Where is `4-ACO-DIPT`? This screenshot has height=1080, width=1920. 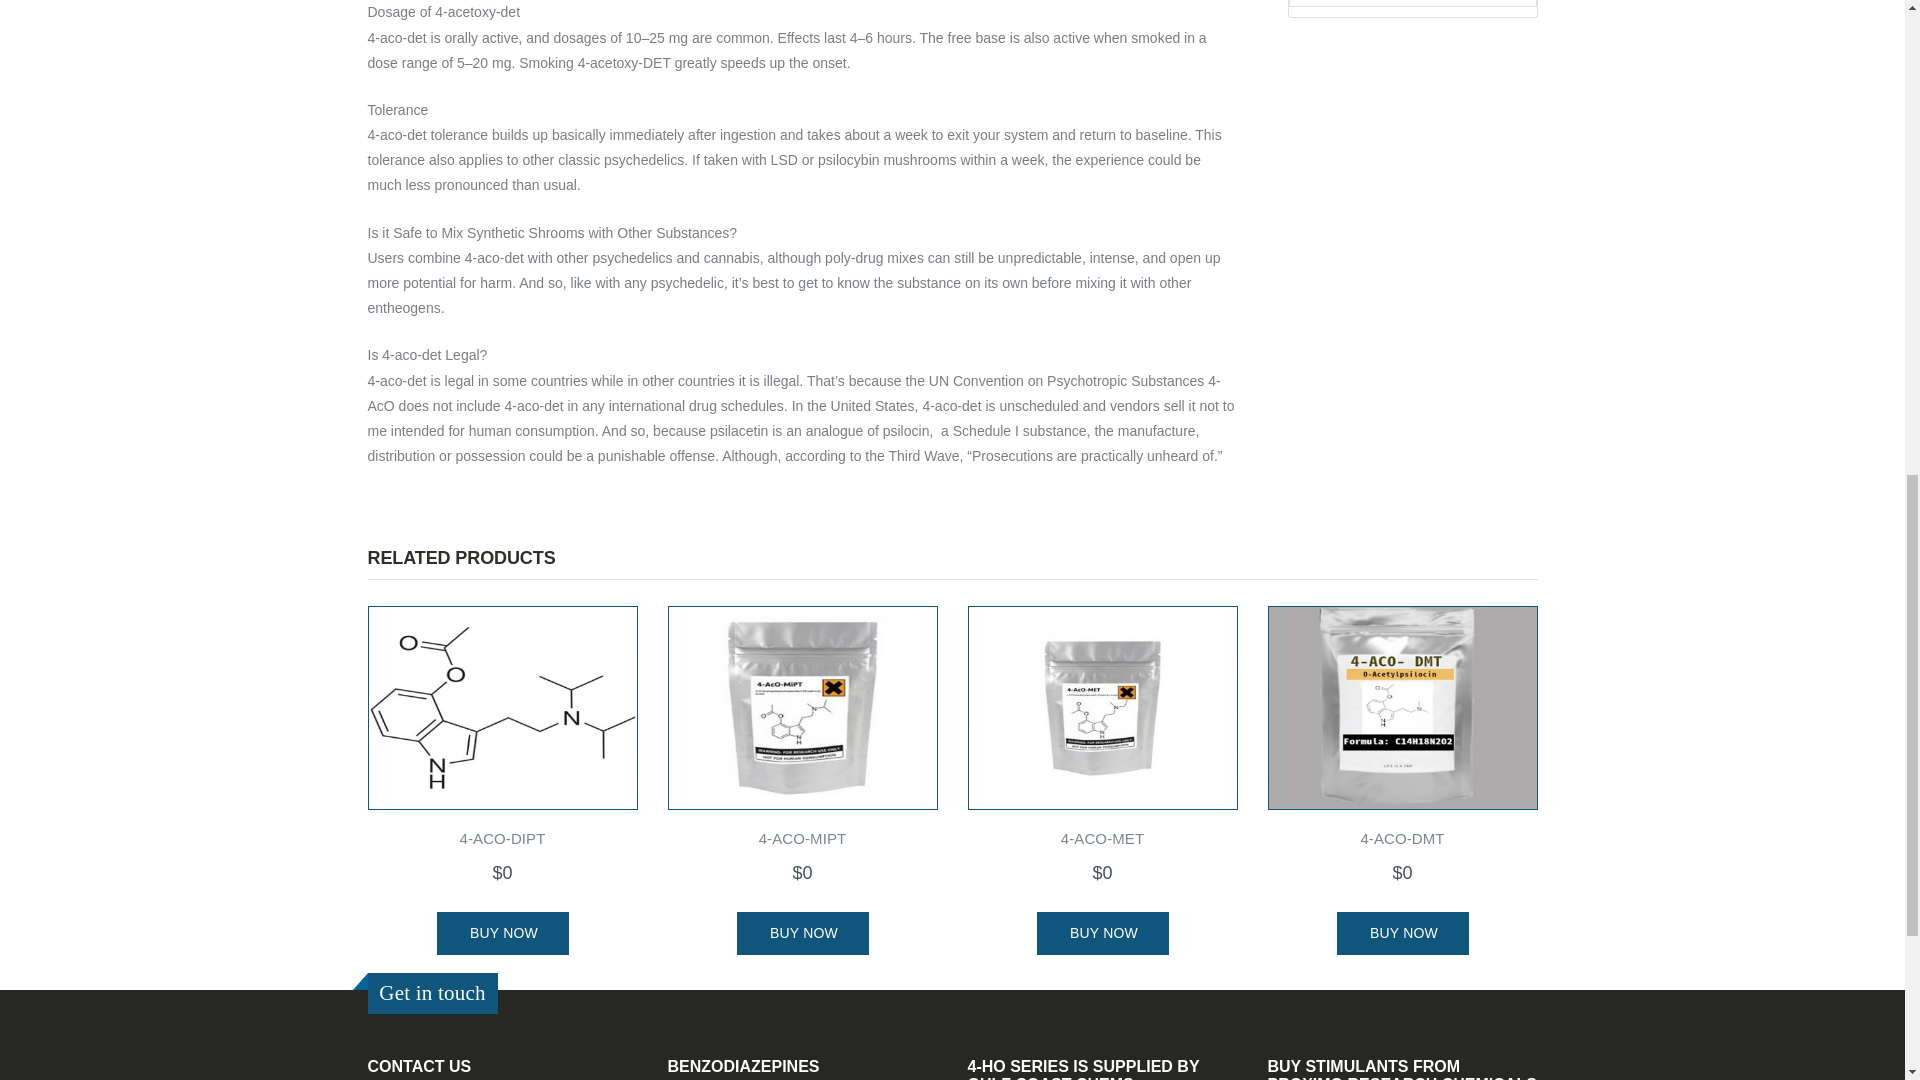 4-ACO-DIPT is located at coordinates (502, 706).